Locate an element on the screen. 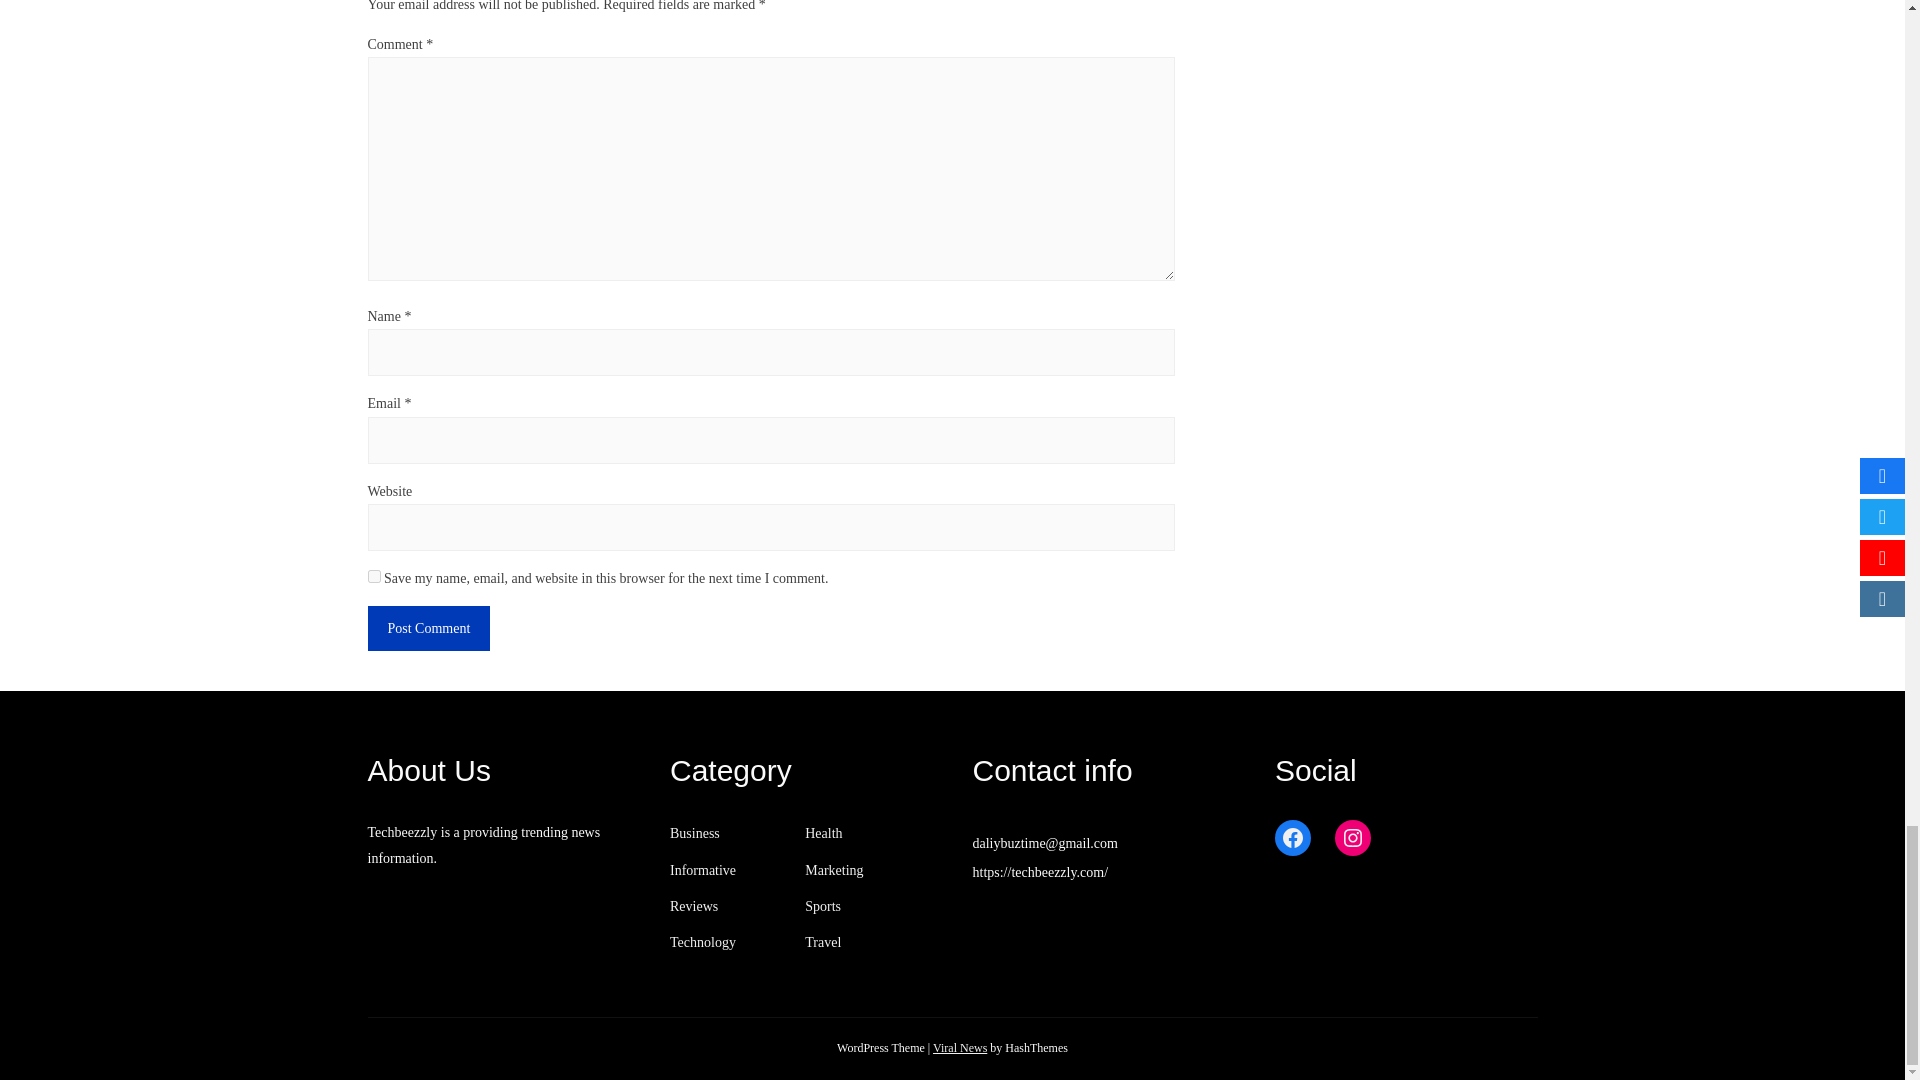 The image size is (1920, 1080). Facebook is located at coordinates (1292, 838).